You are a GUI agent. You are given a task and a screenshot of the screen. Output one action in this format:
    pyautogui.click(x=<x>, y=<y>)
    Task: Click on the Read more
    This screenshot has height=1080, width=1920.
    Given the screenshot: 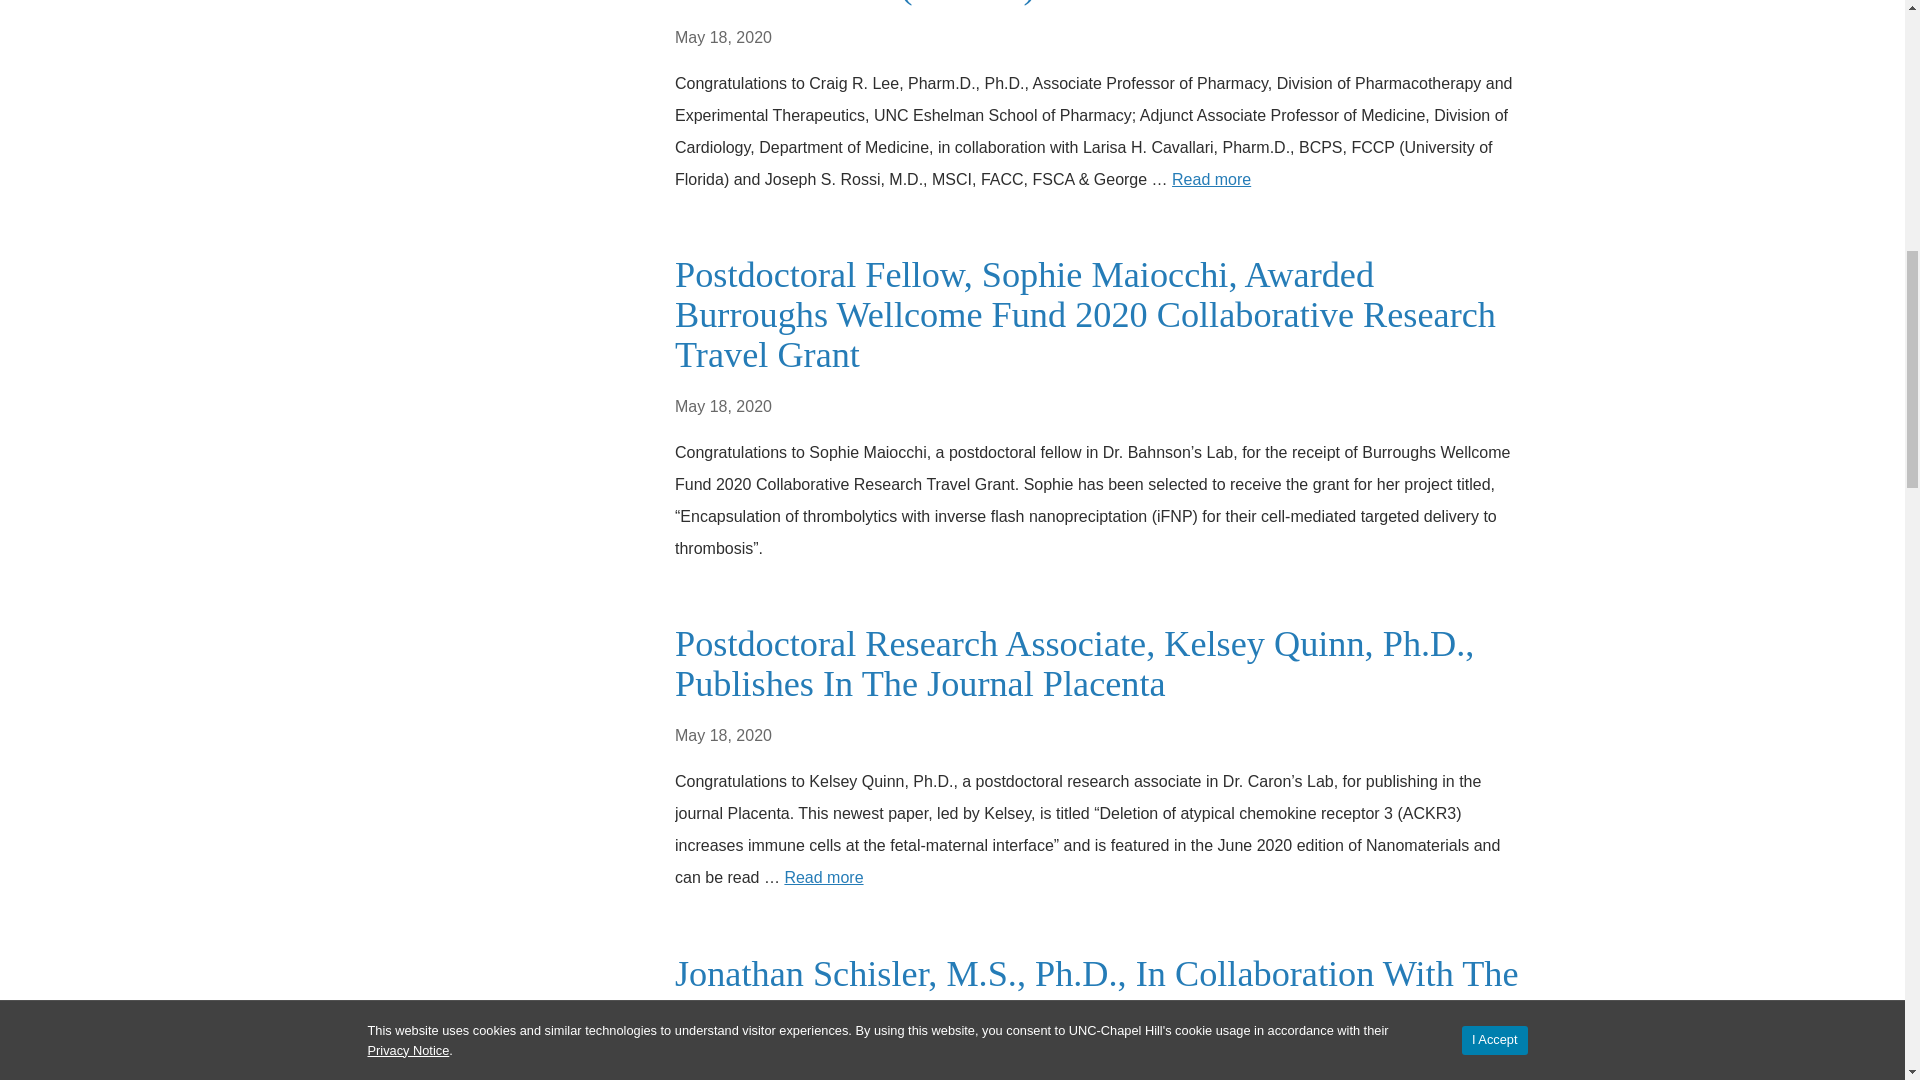 What is the action you would take?
    pyautogui.click(x=822, y=877)
    